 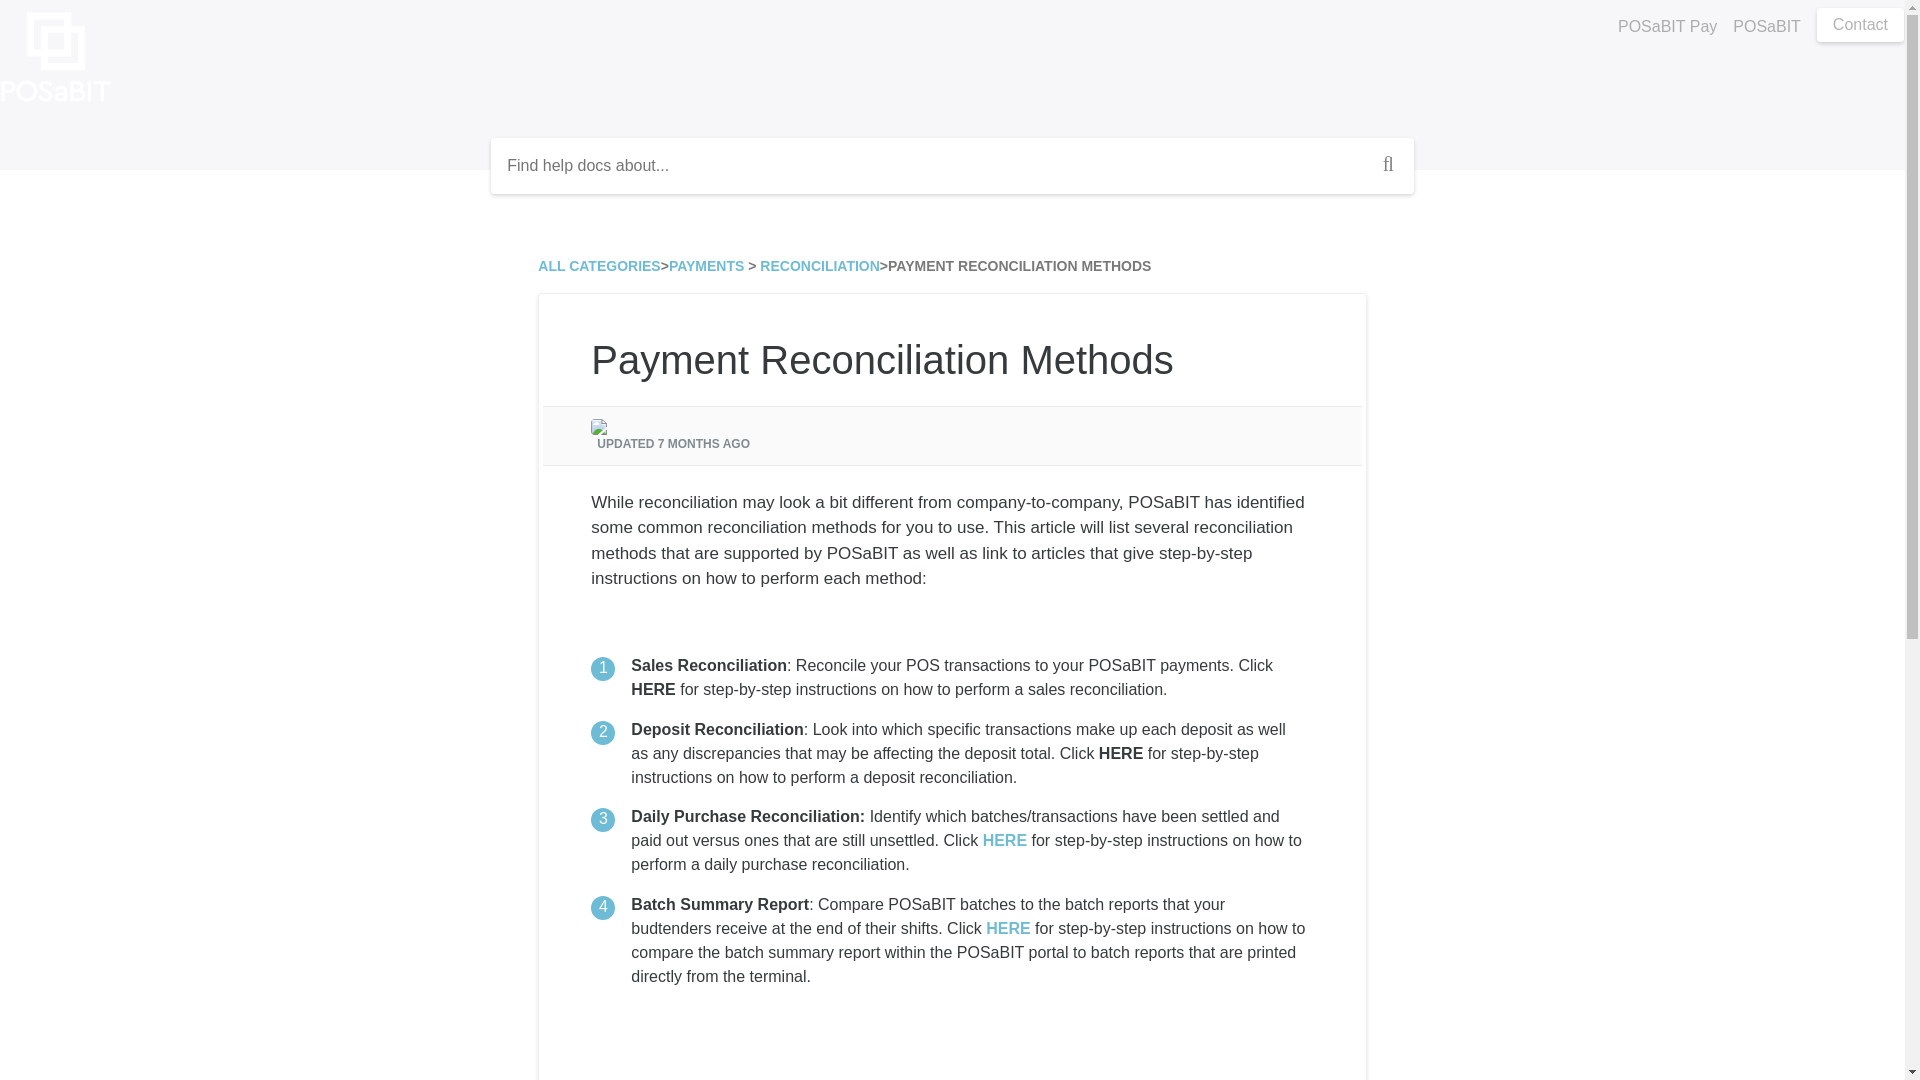 I want to click on PAYMENTS, so click(x=706, y=266).